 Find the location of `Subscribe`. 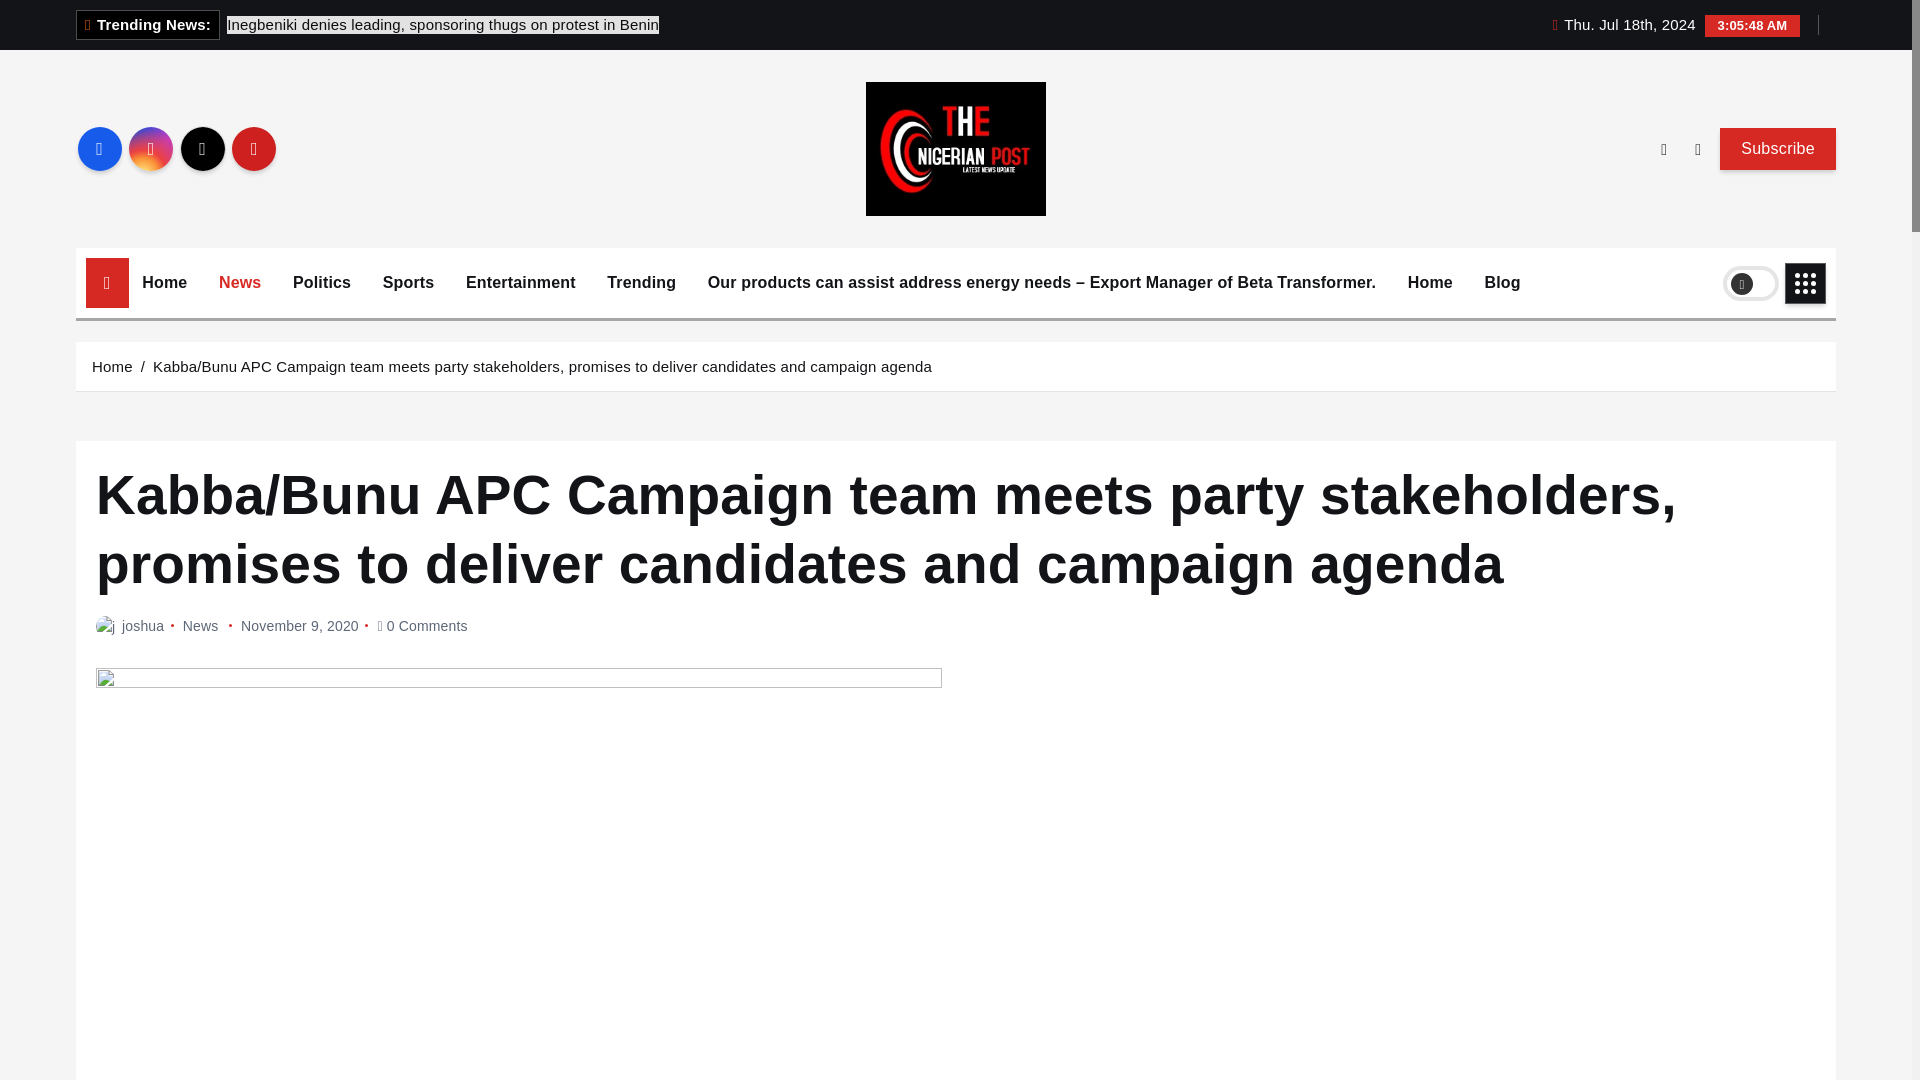

Subscribe is located at coordinates (1778, 148).